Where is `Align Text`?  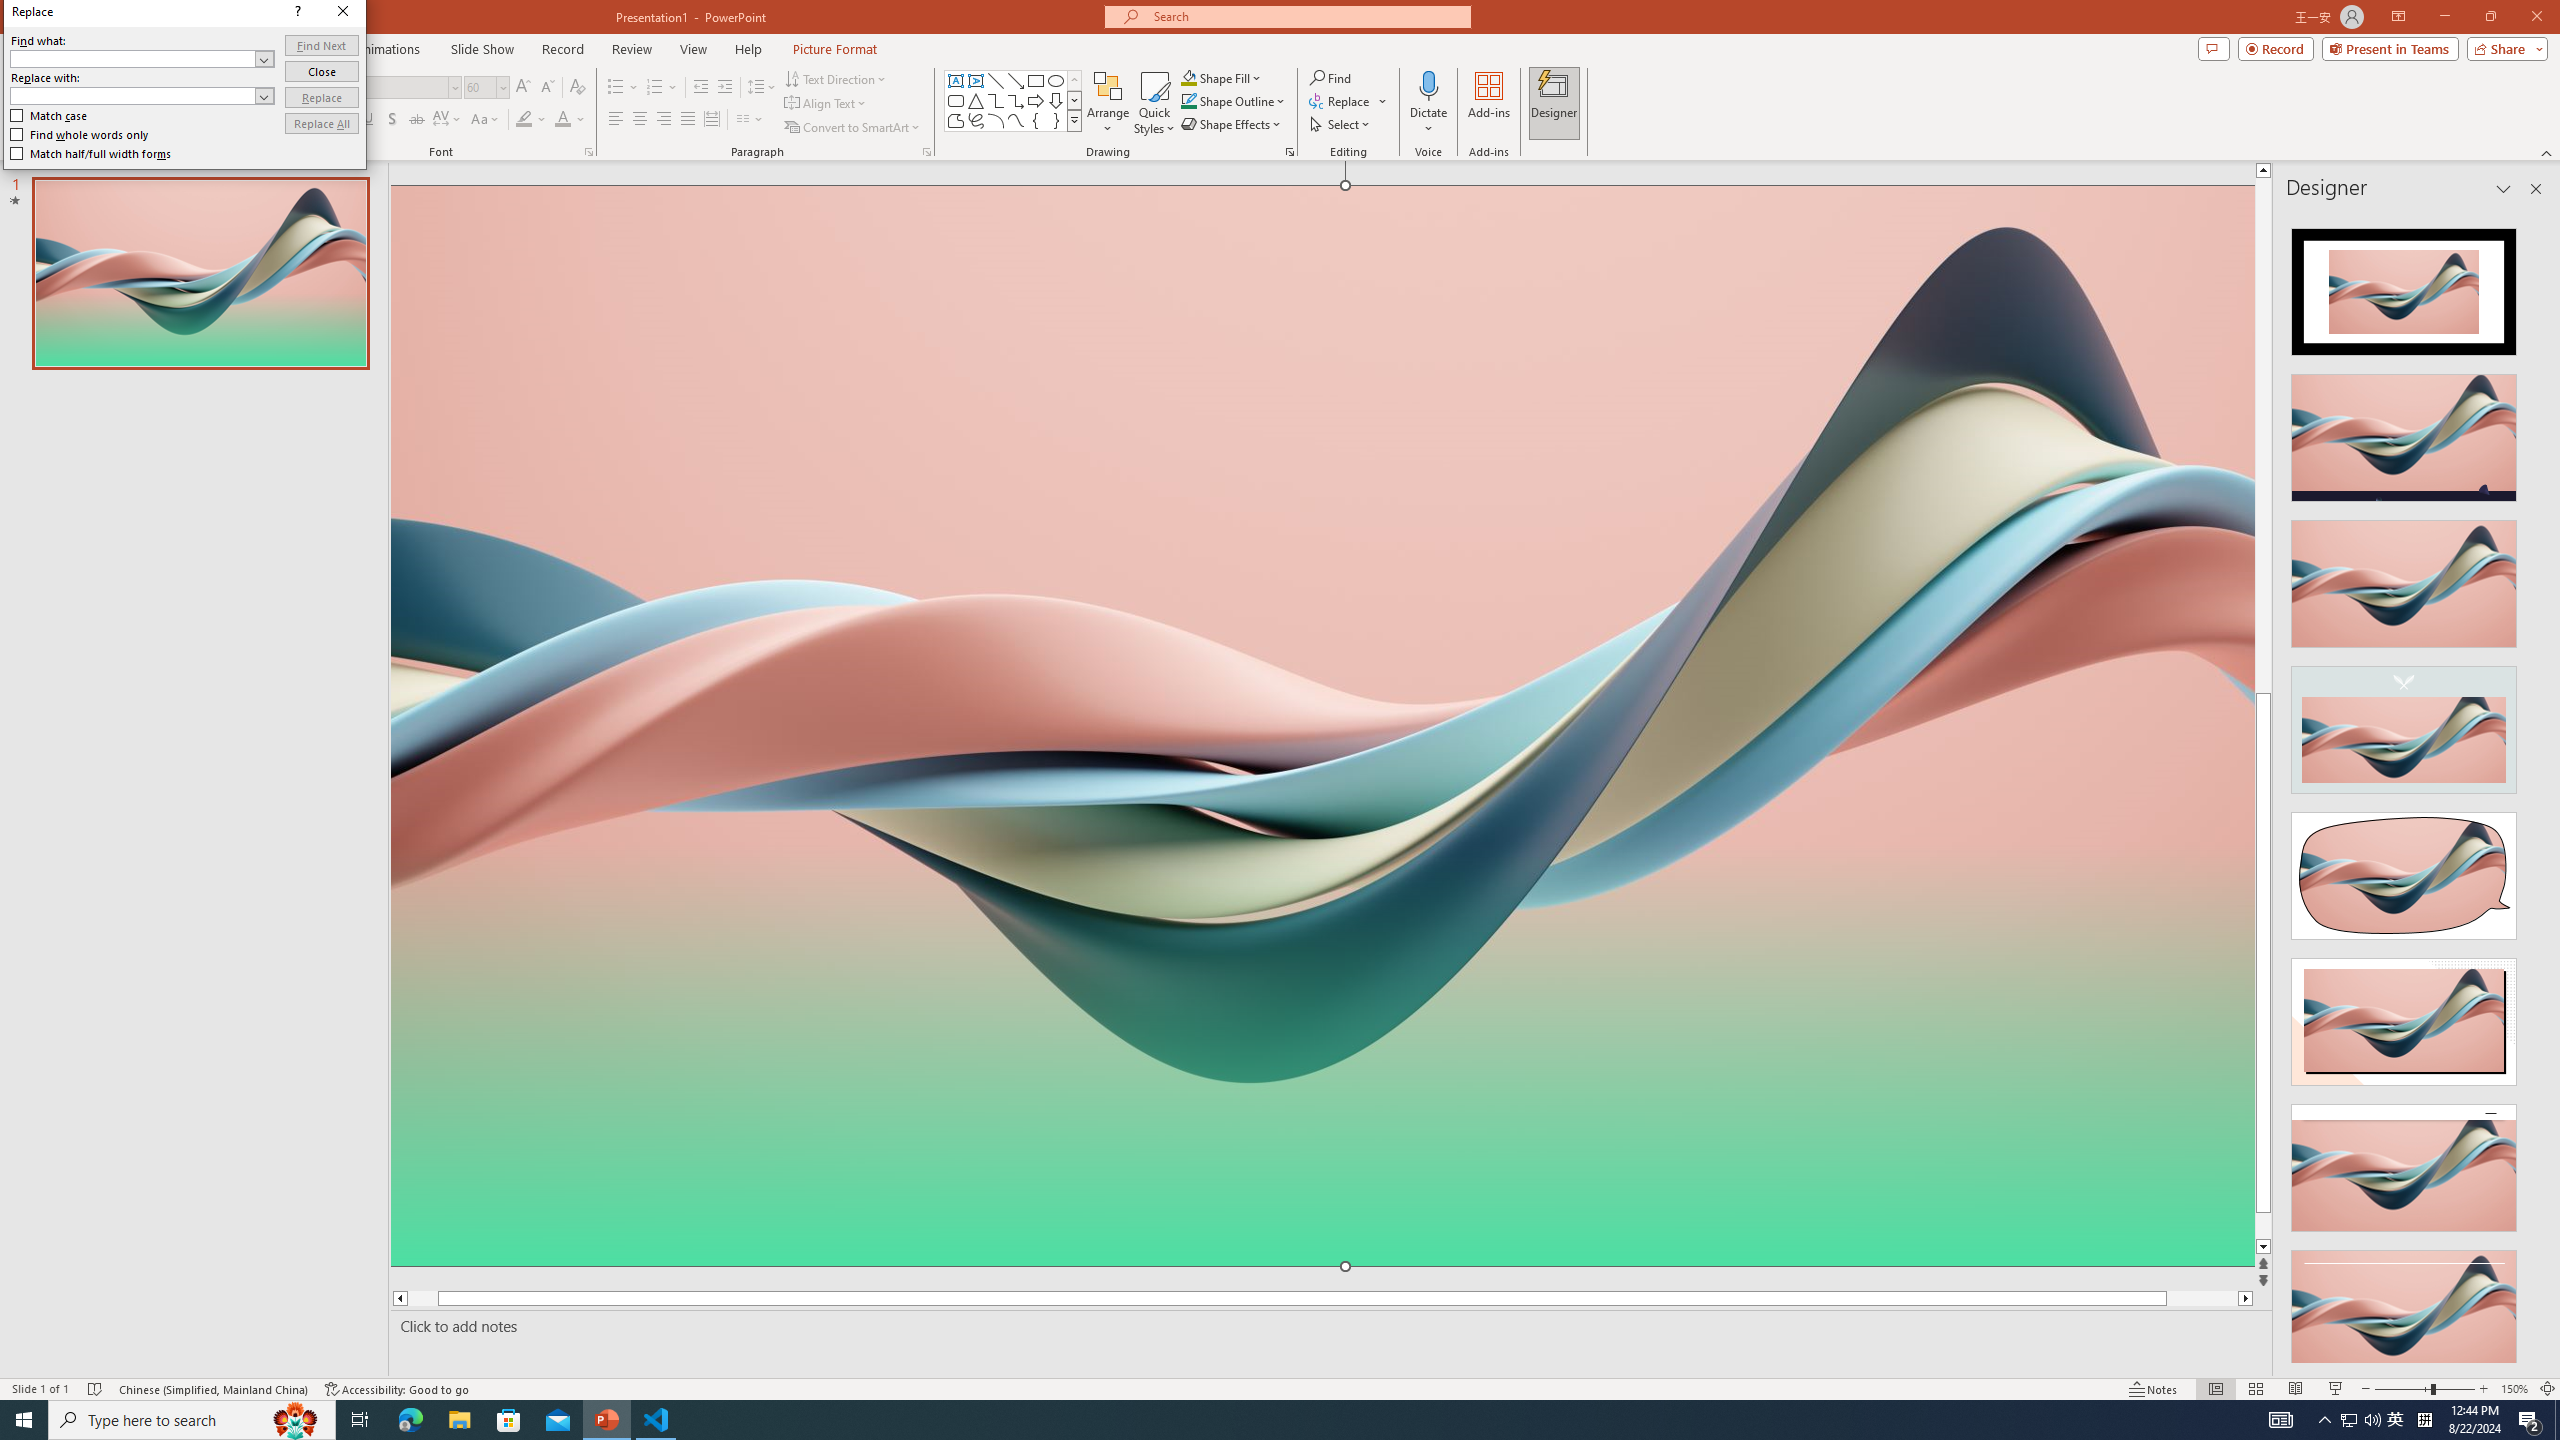
Align Text is located at coordinates (826, 104).